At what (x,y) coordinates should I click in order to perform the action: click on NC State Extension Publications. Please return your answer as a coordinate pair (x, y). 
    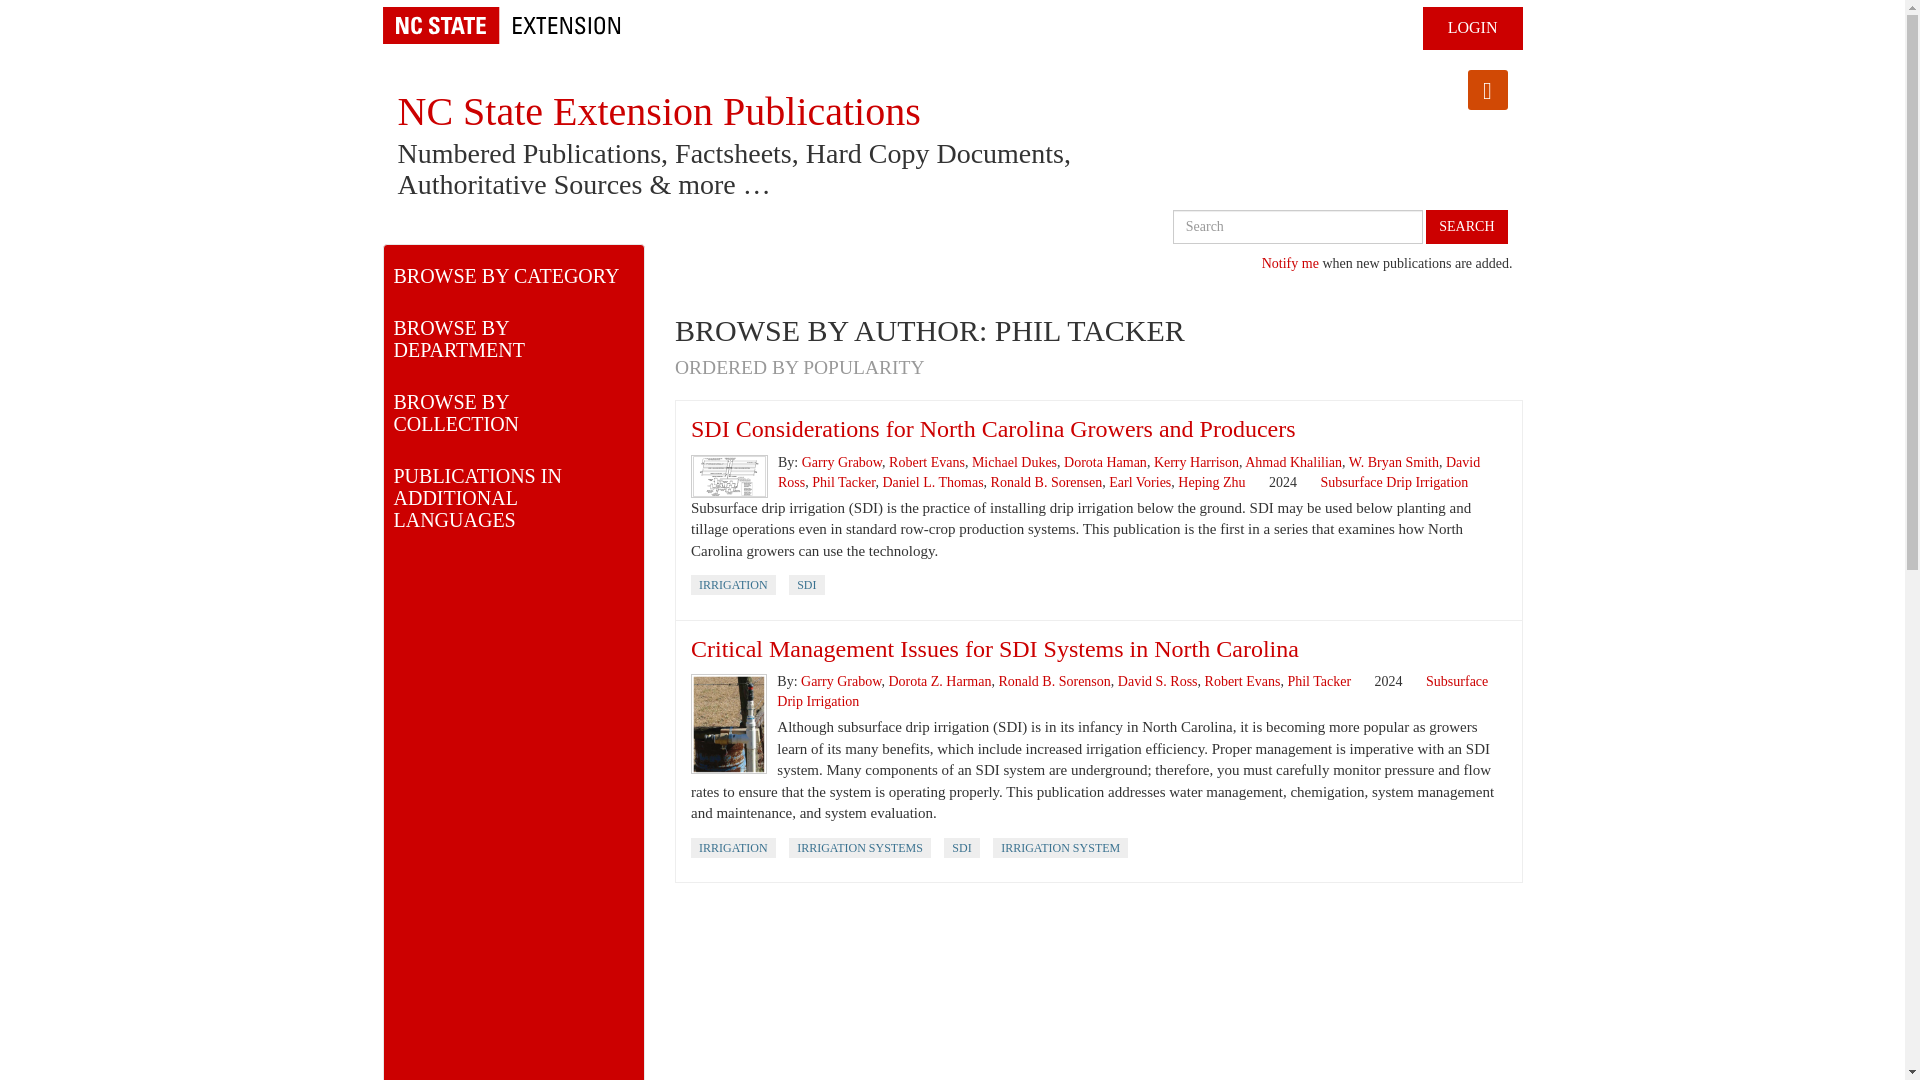
    Looking at the image, I should click on (659, 110).